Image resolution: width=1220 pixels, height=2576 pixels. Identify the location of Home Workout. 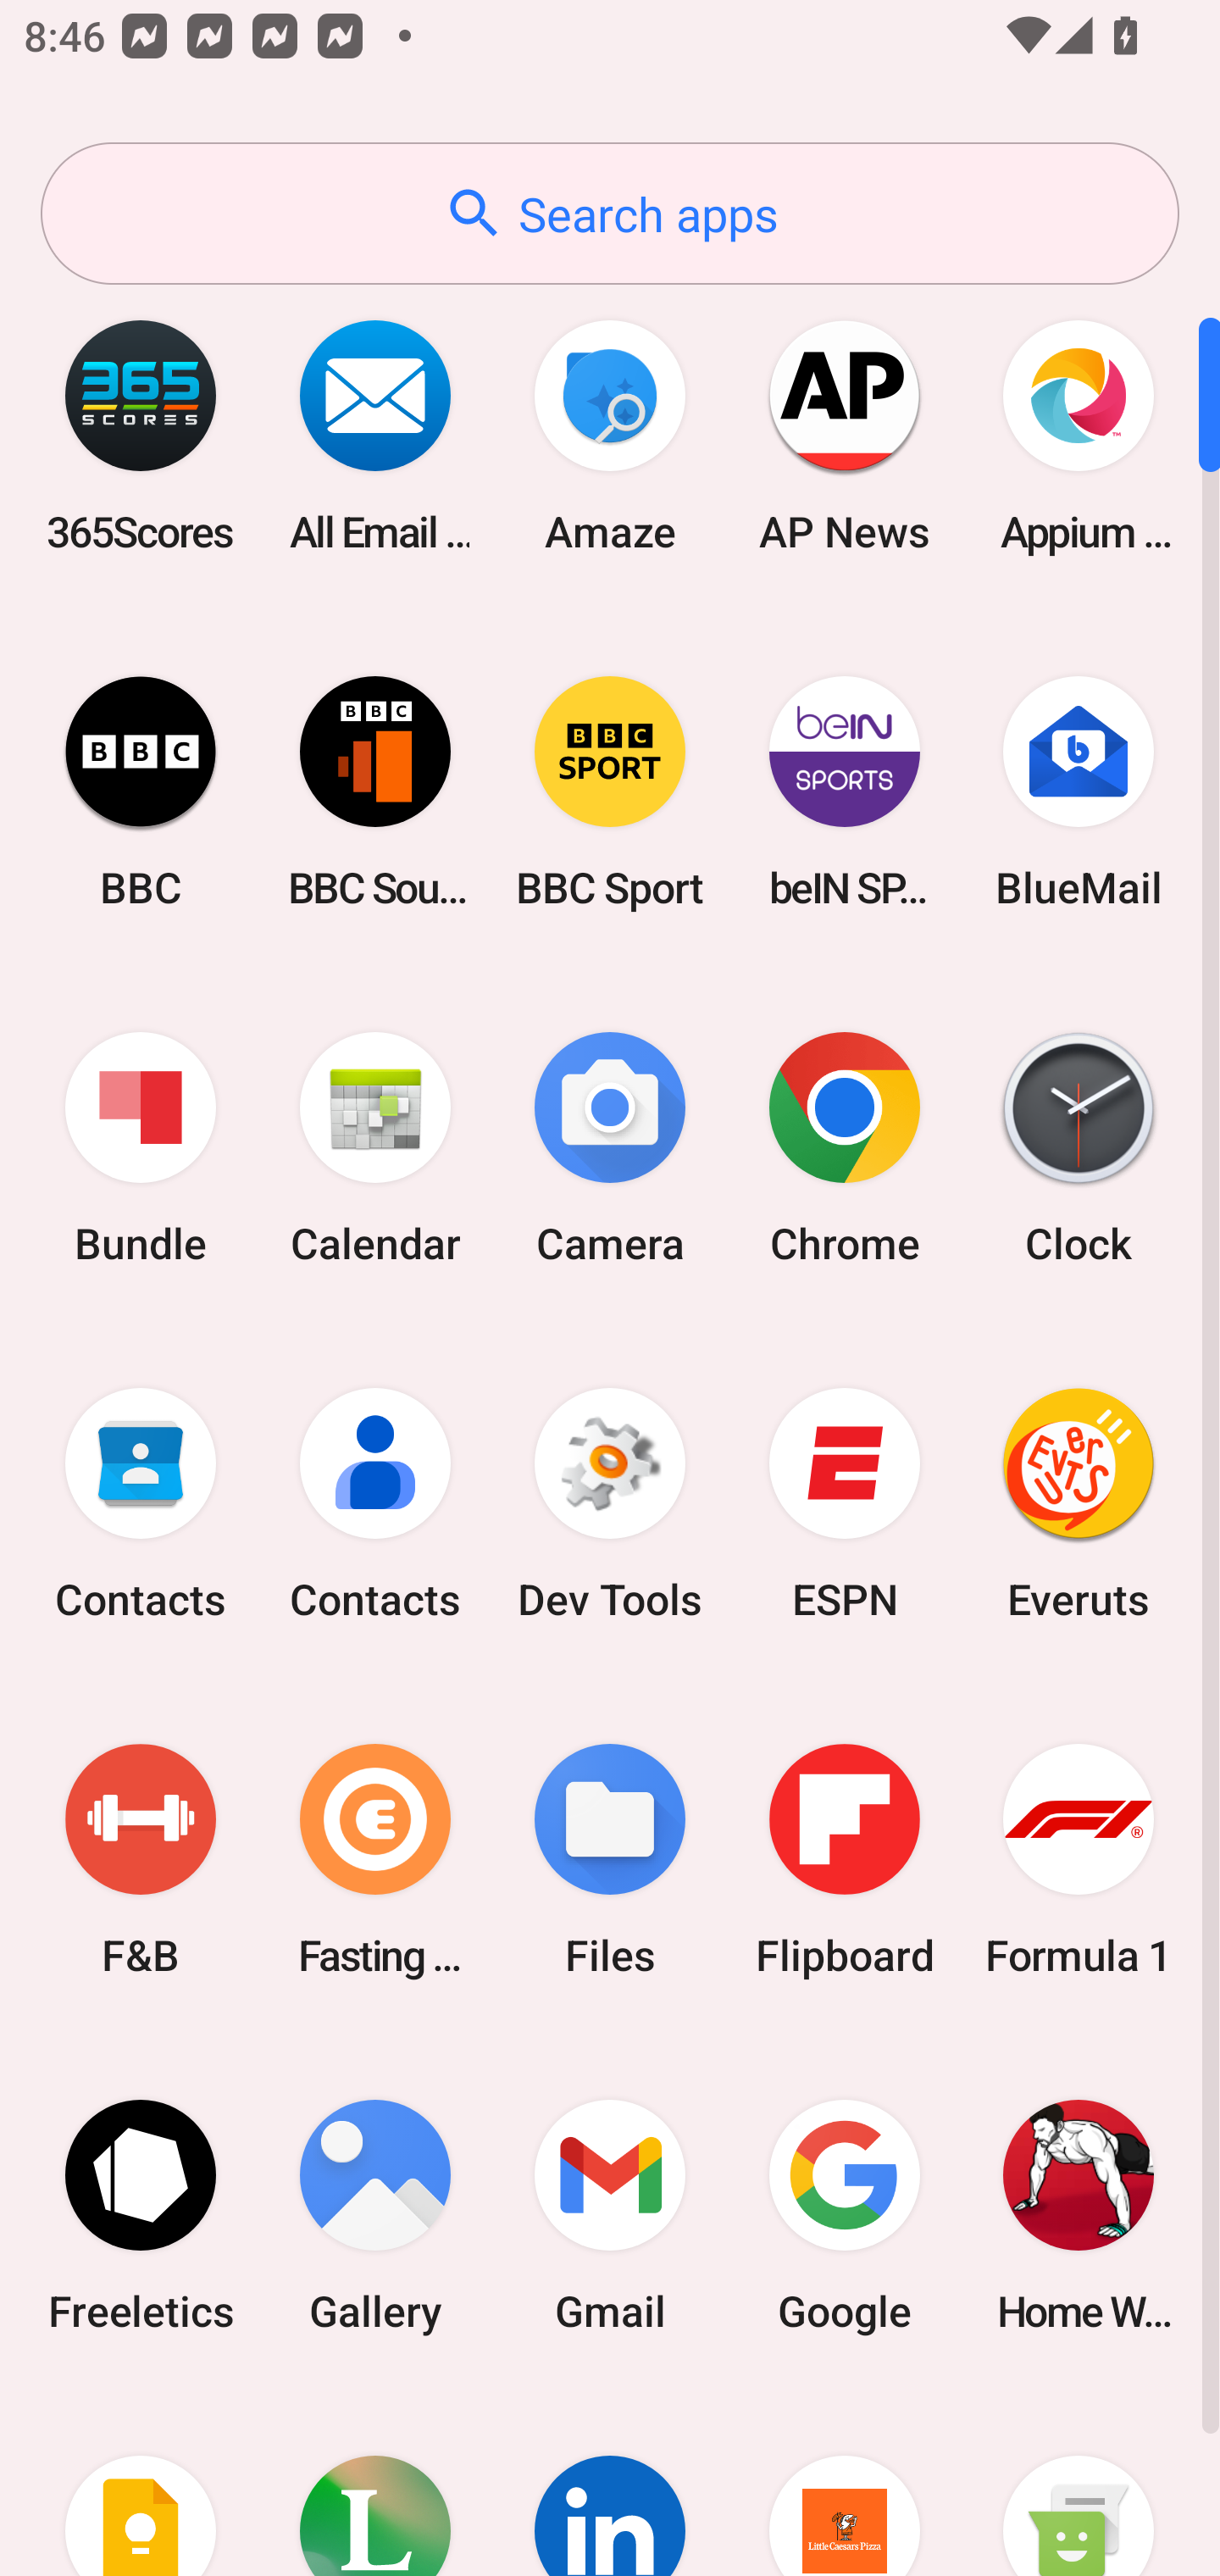
(1079, 2215).